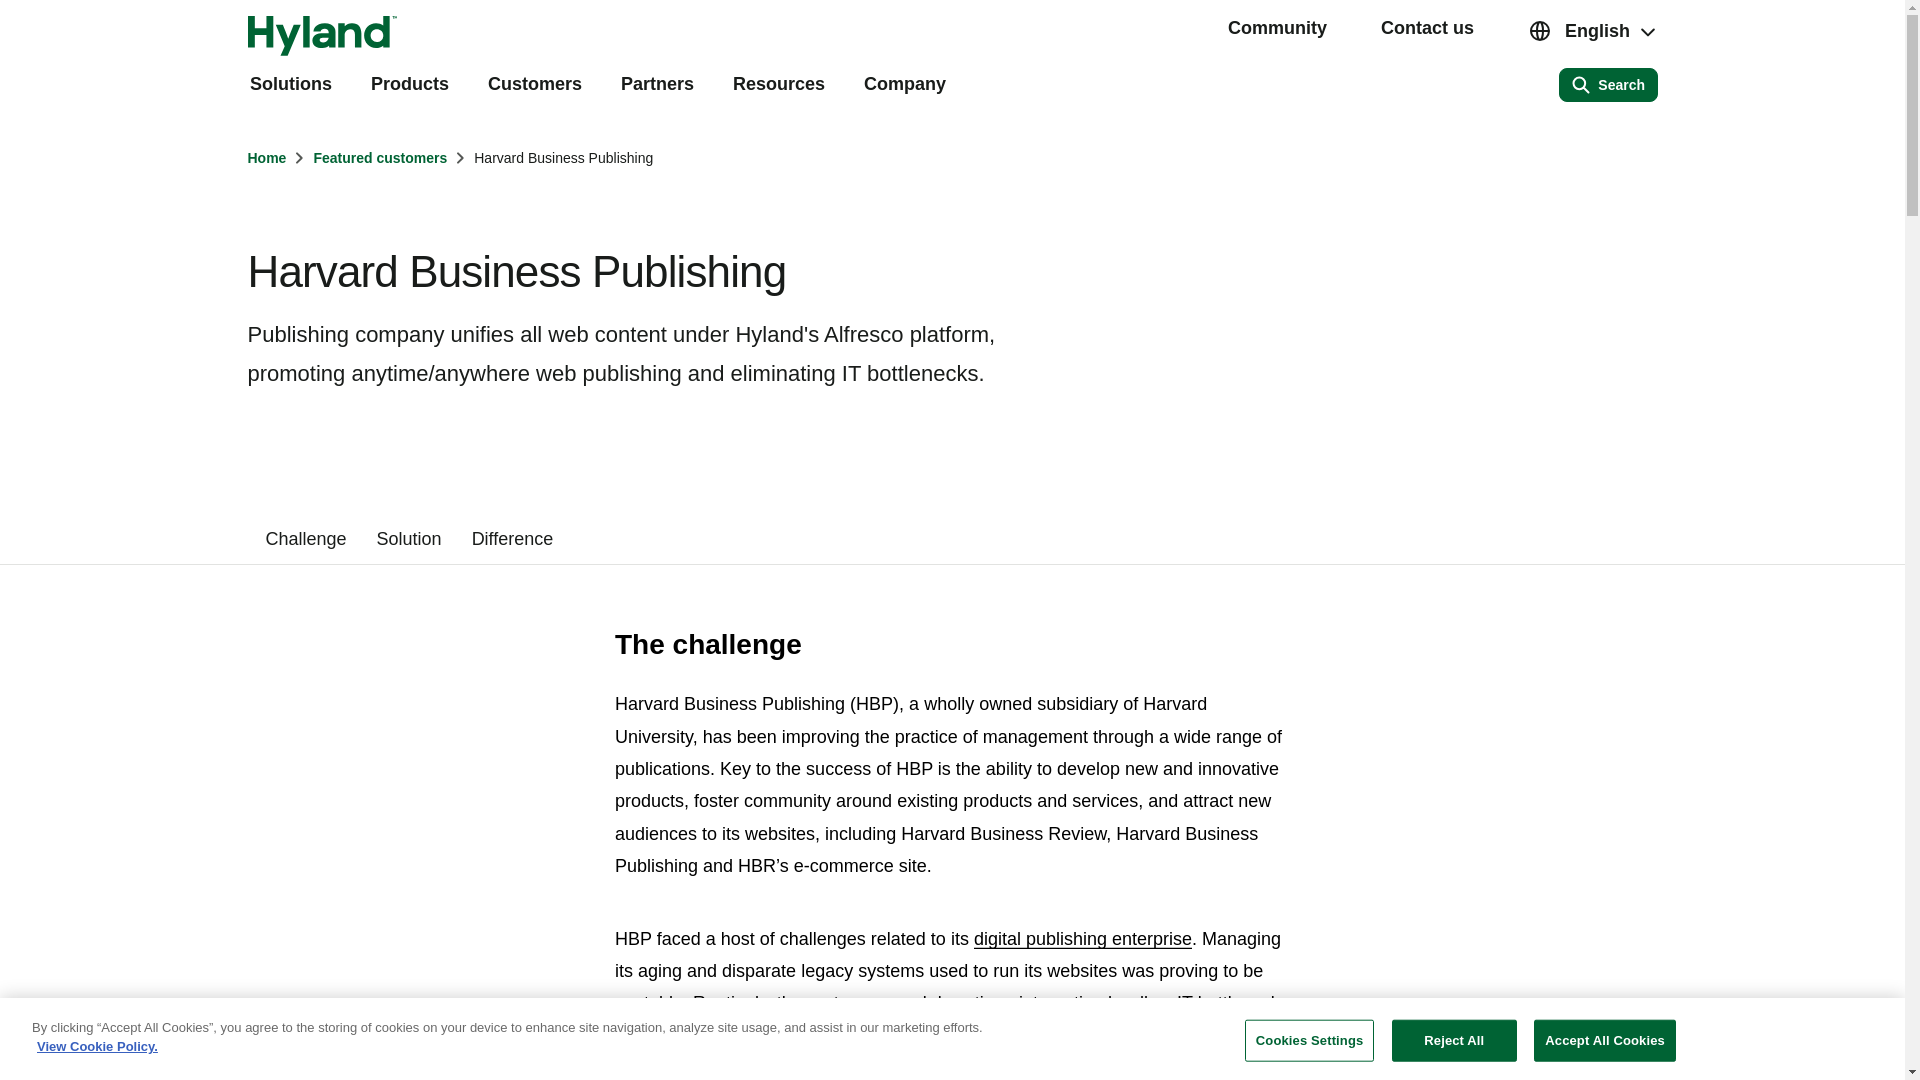 This screenshot has height=1080, width=1920. What do you see at coordinates (1277, 28) in the screenshot?
I see `Community` at bounding box center [1277, 28].